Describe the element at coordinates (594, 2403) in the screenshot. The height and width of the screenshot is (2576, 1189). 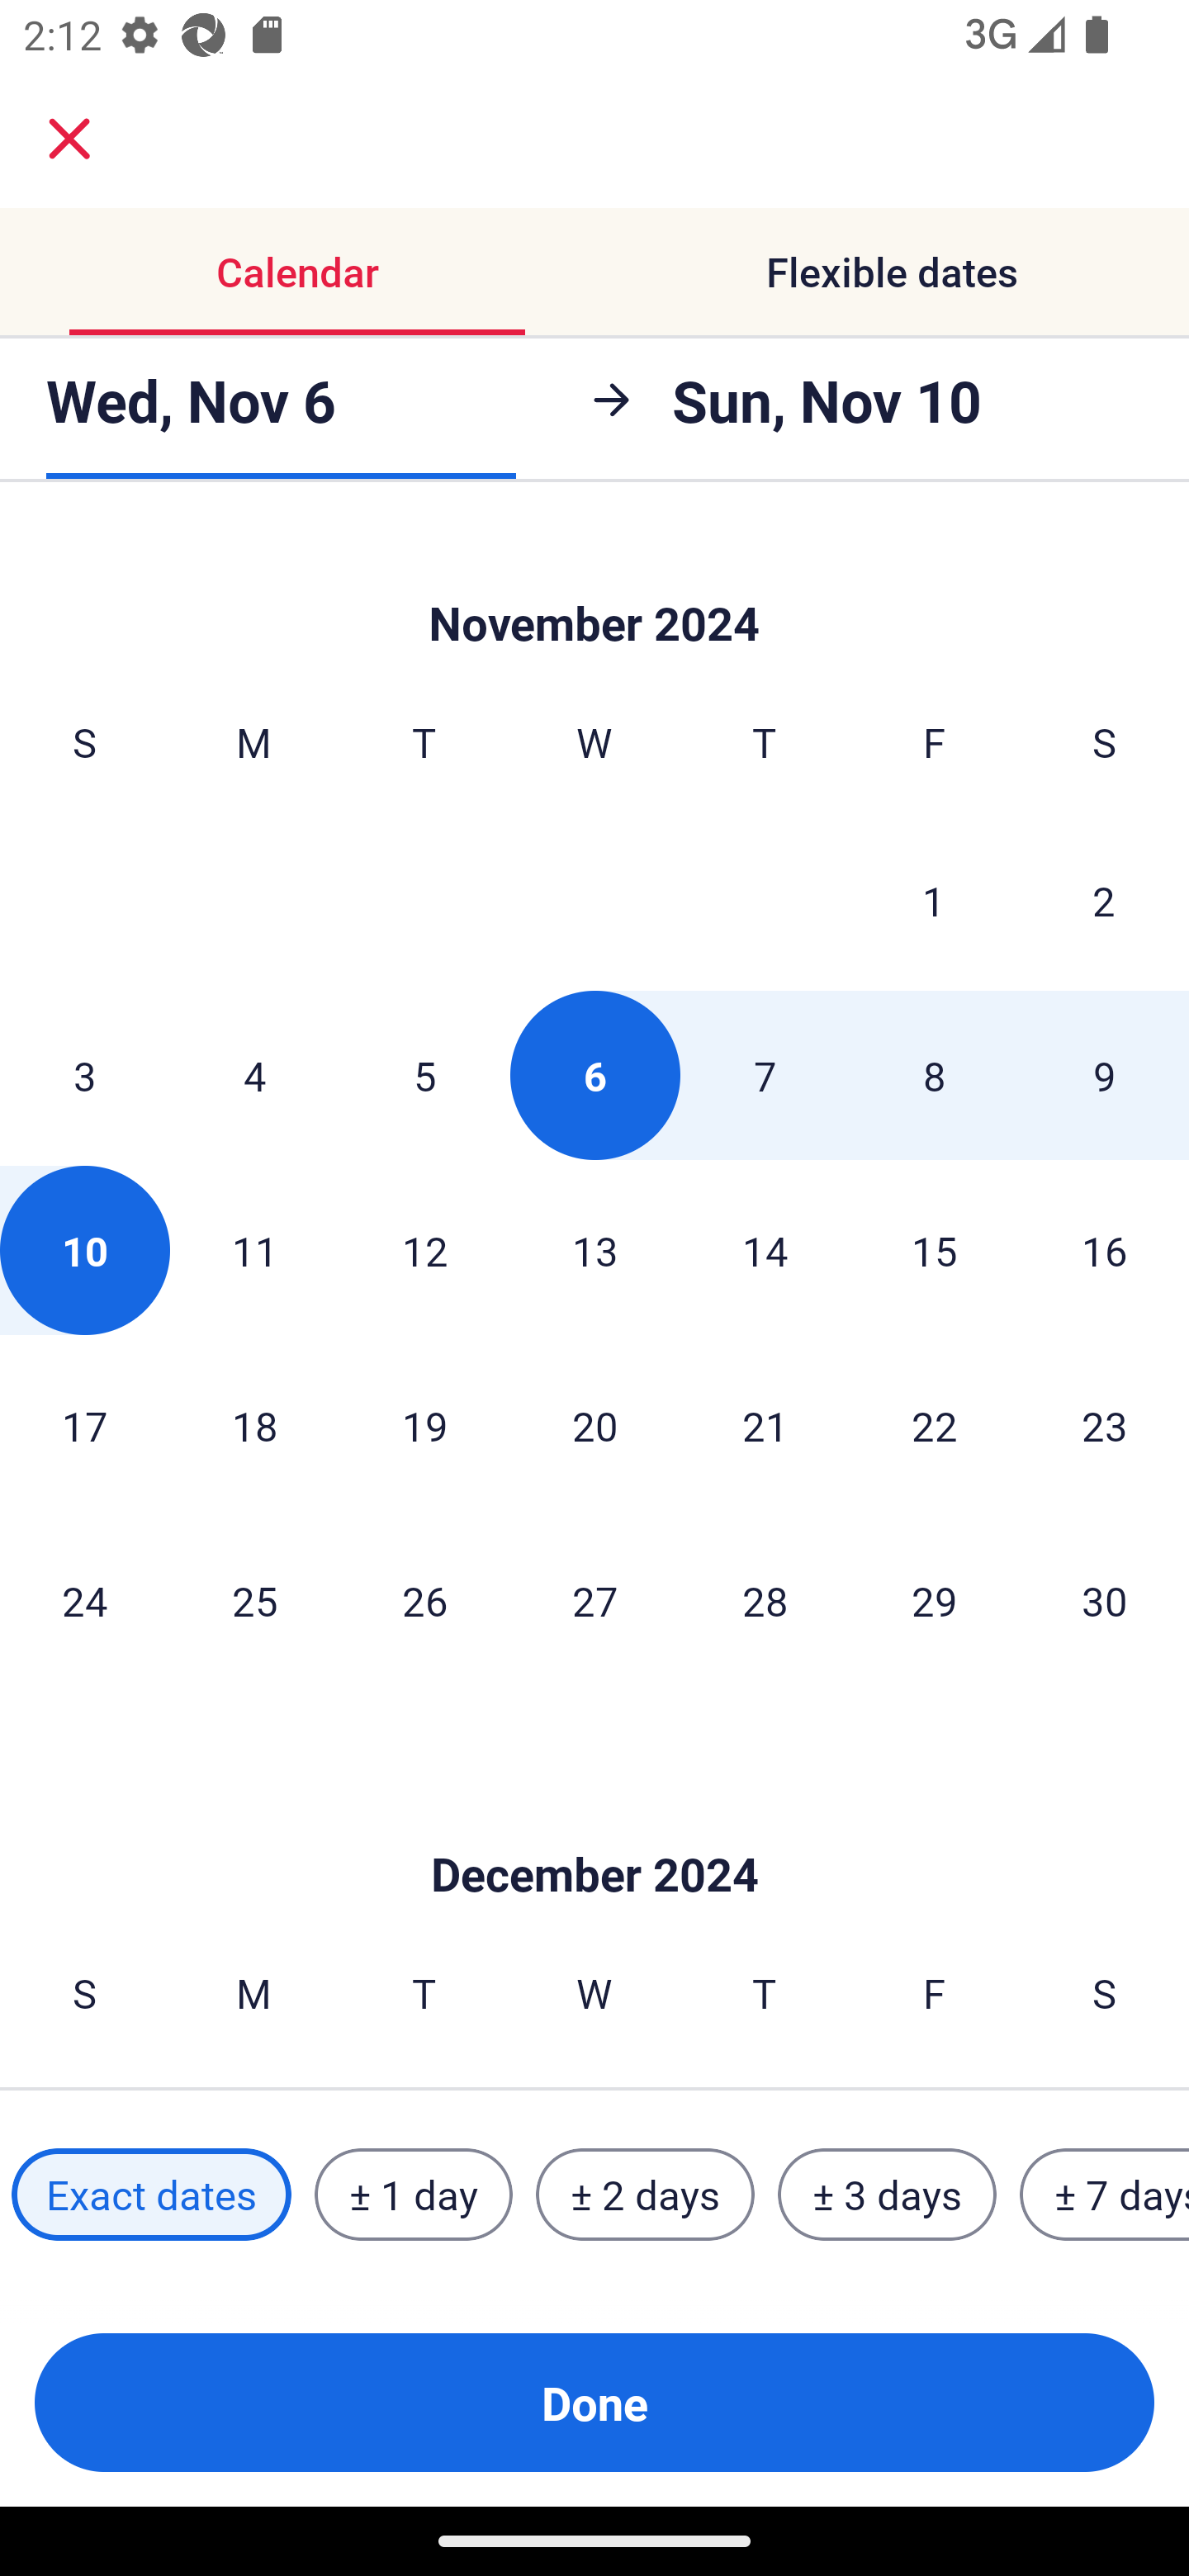
I see `Done` at that location.